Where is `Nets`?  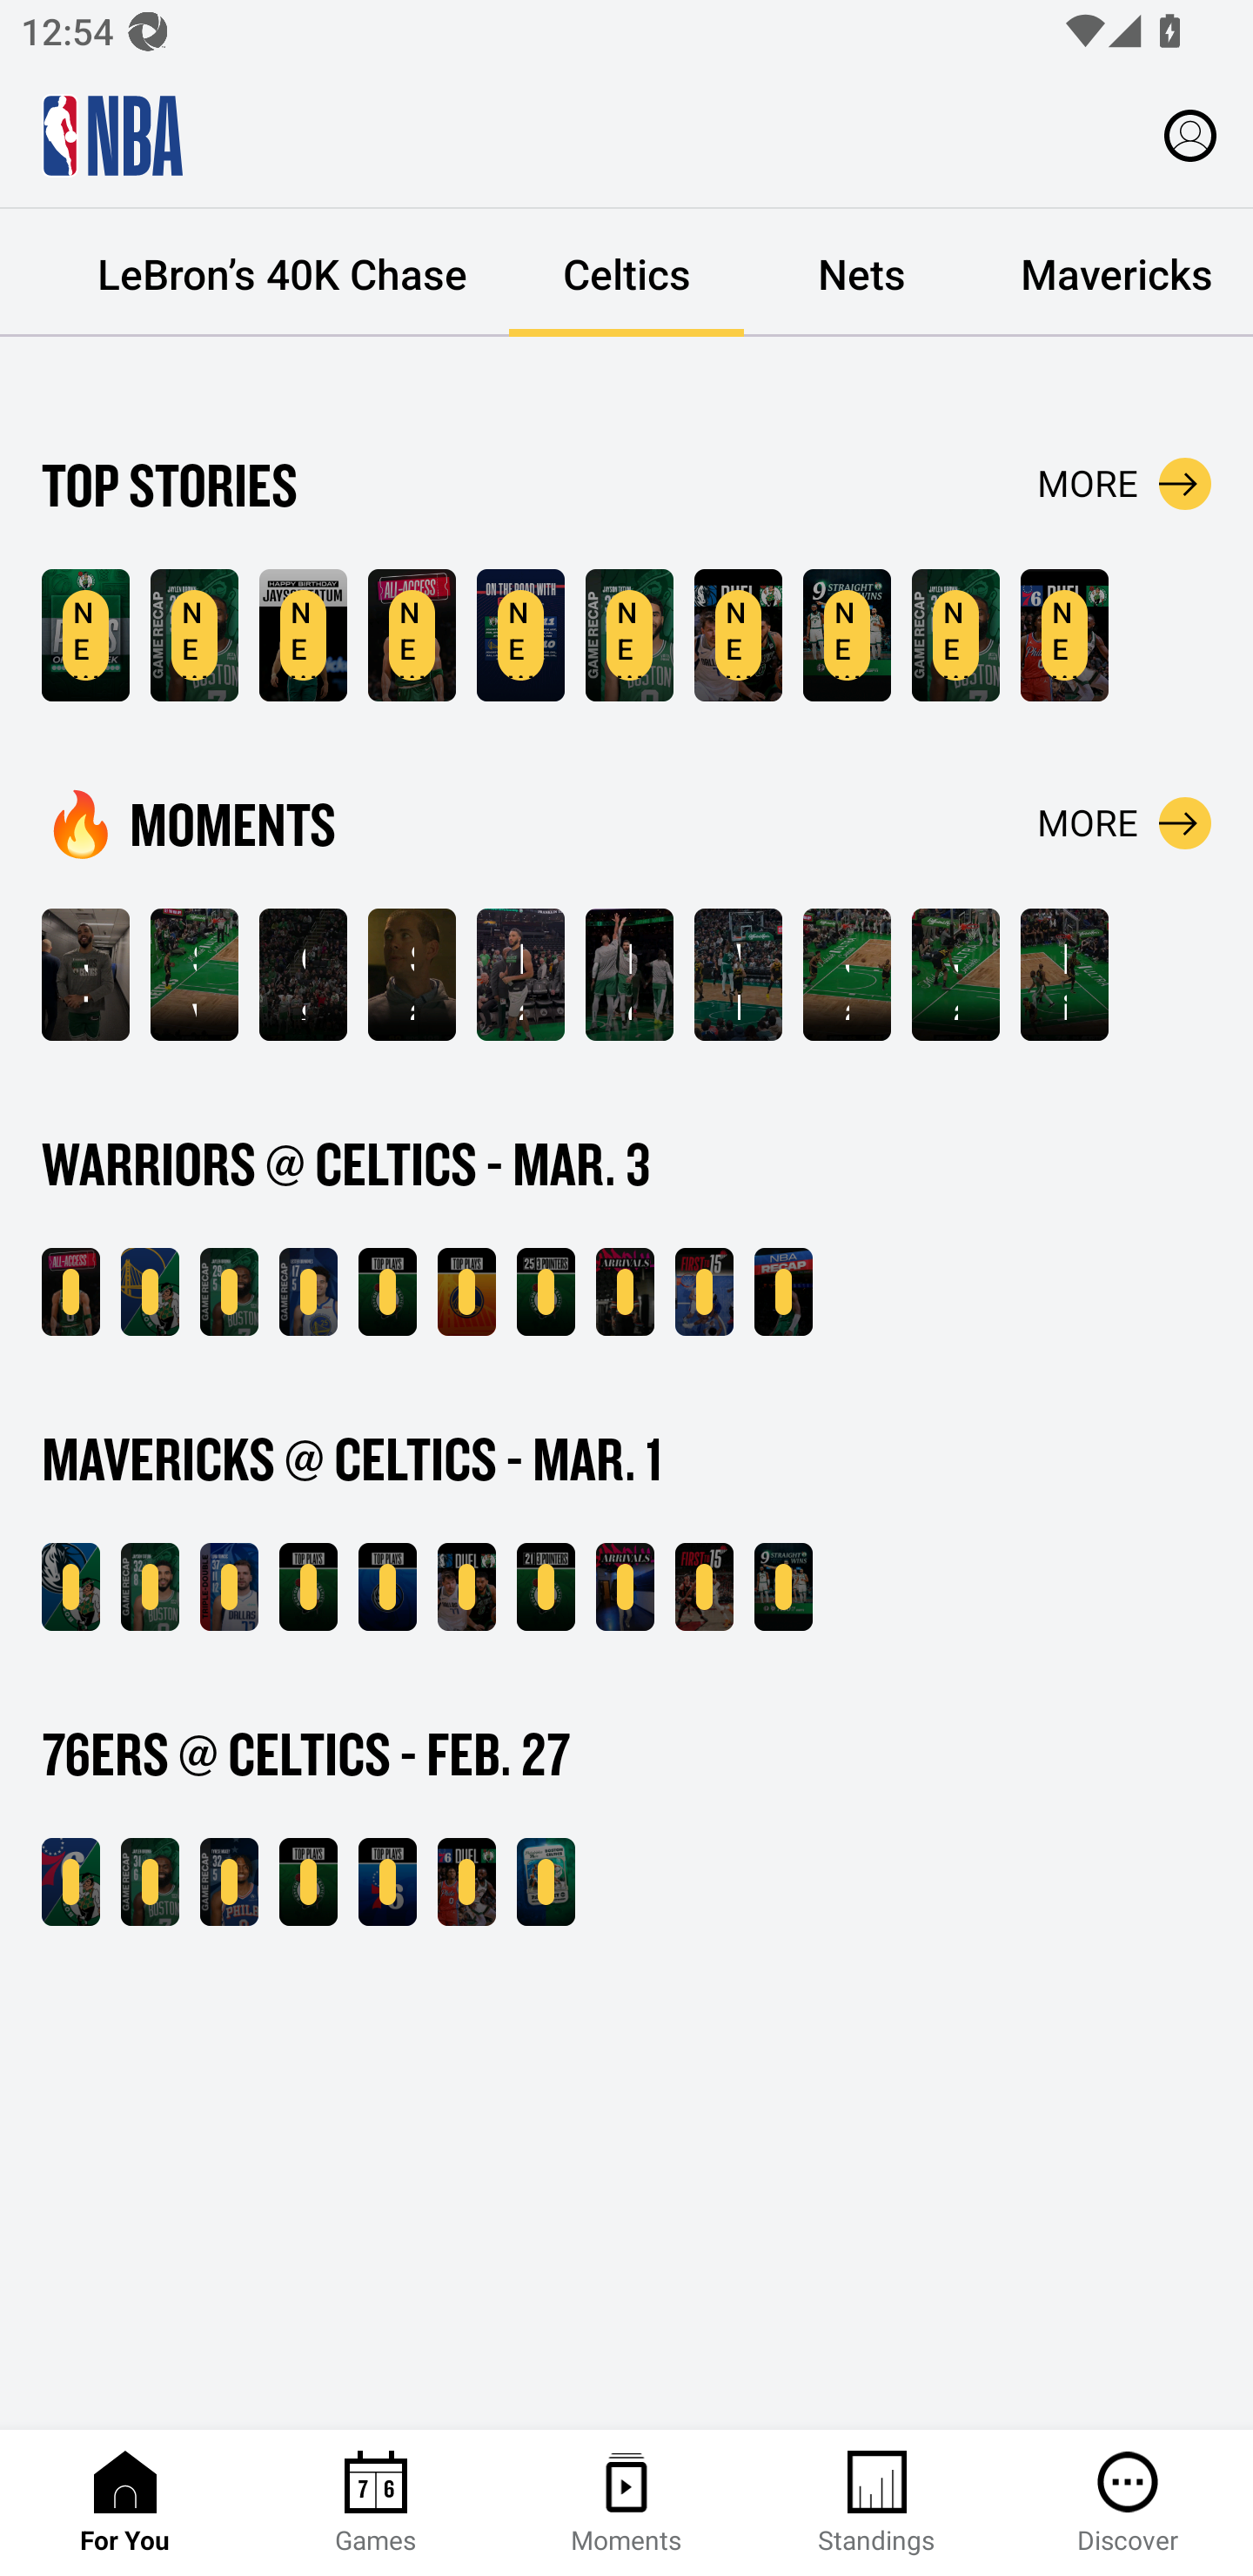
Nets is located at coordinates (861, 273).